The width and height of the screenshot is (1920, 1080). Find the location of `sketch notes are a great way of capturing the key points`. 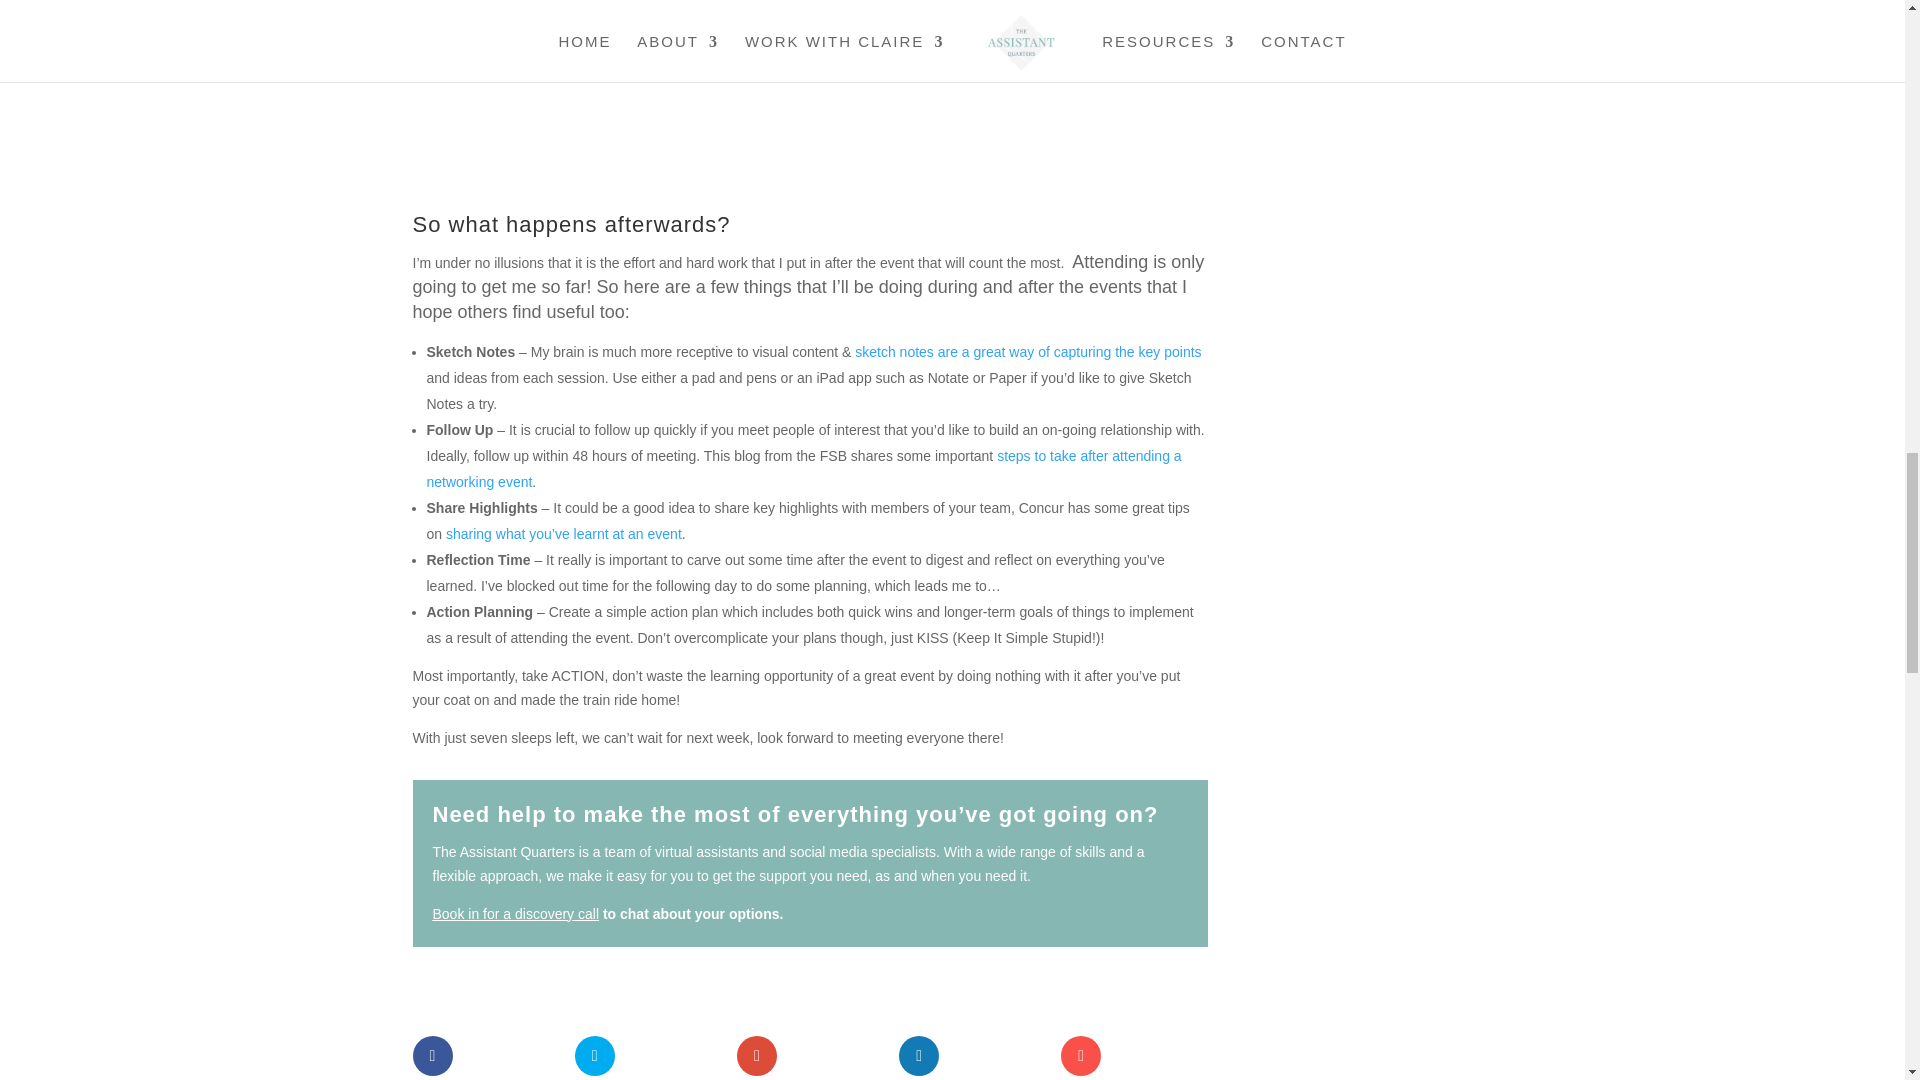

sketch notes are a great way of capturing the key points is located at coordinates (1028, 352).